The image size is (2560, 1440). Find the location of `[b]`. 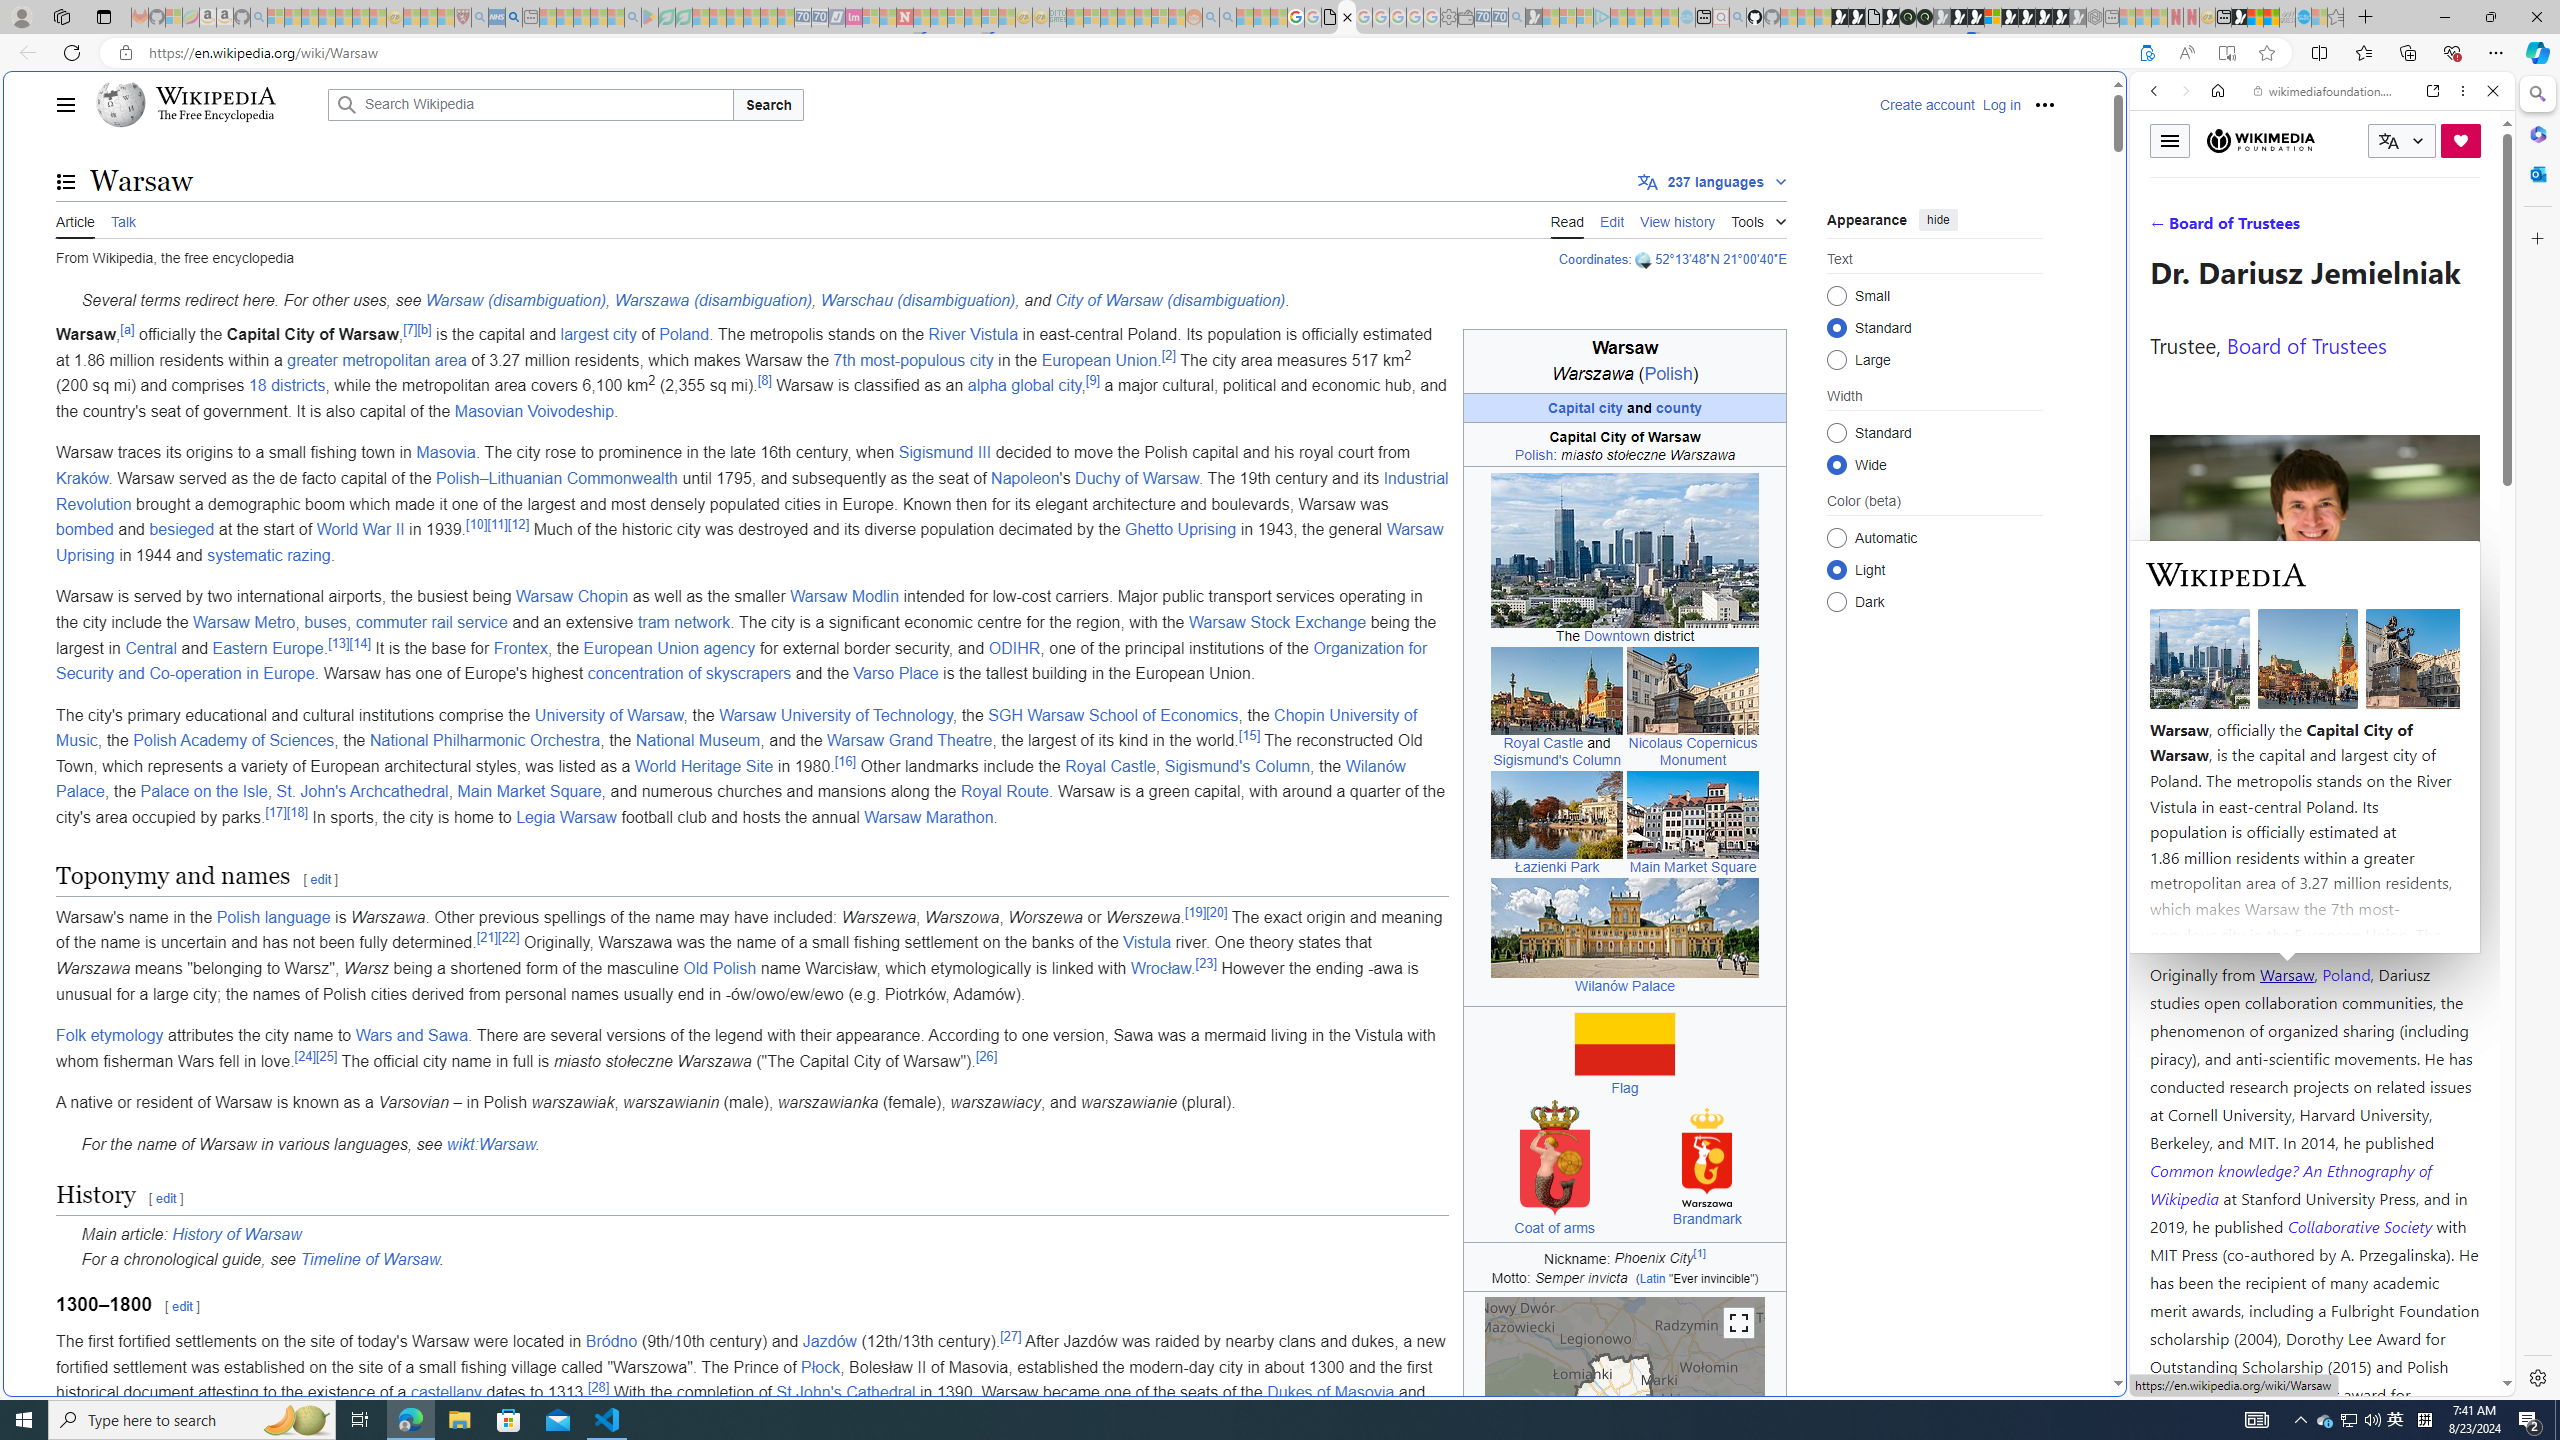

[b] is located at coordinates (424, 328).